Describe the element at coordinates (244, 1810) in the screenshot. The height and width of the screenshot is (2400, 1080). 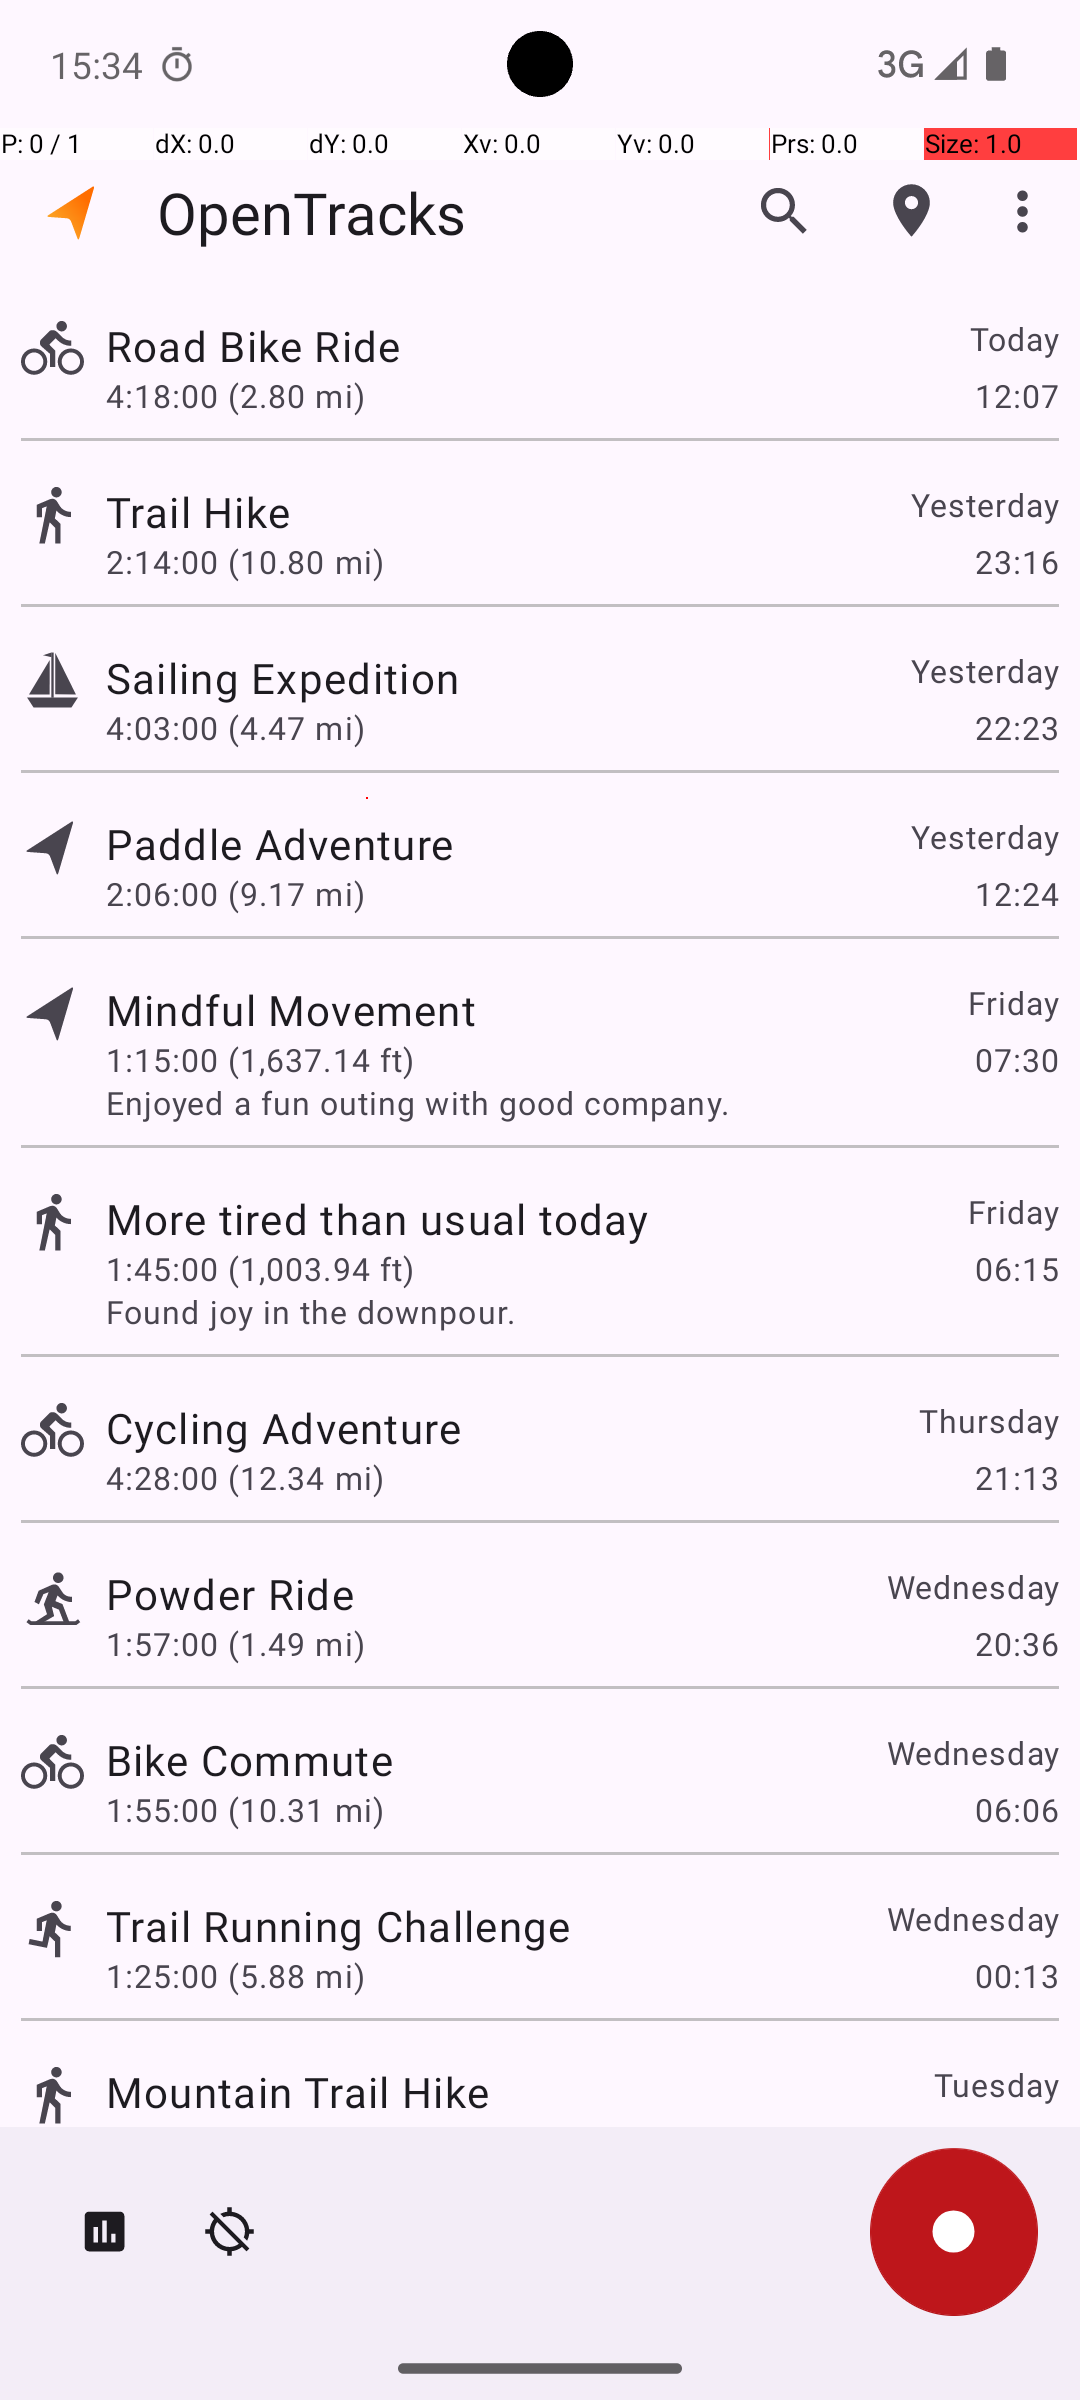
I see `1:55:00 (10.31 mi)` at that location.